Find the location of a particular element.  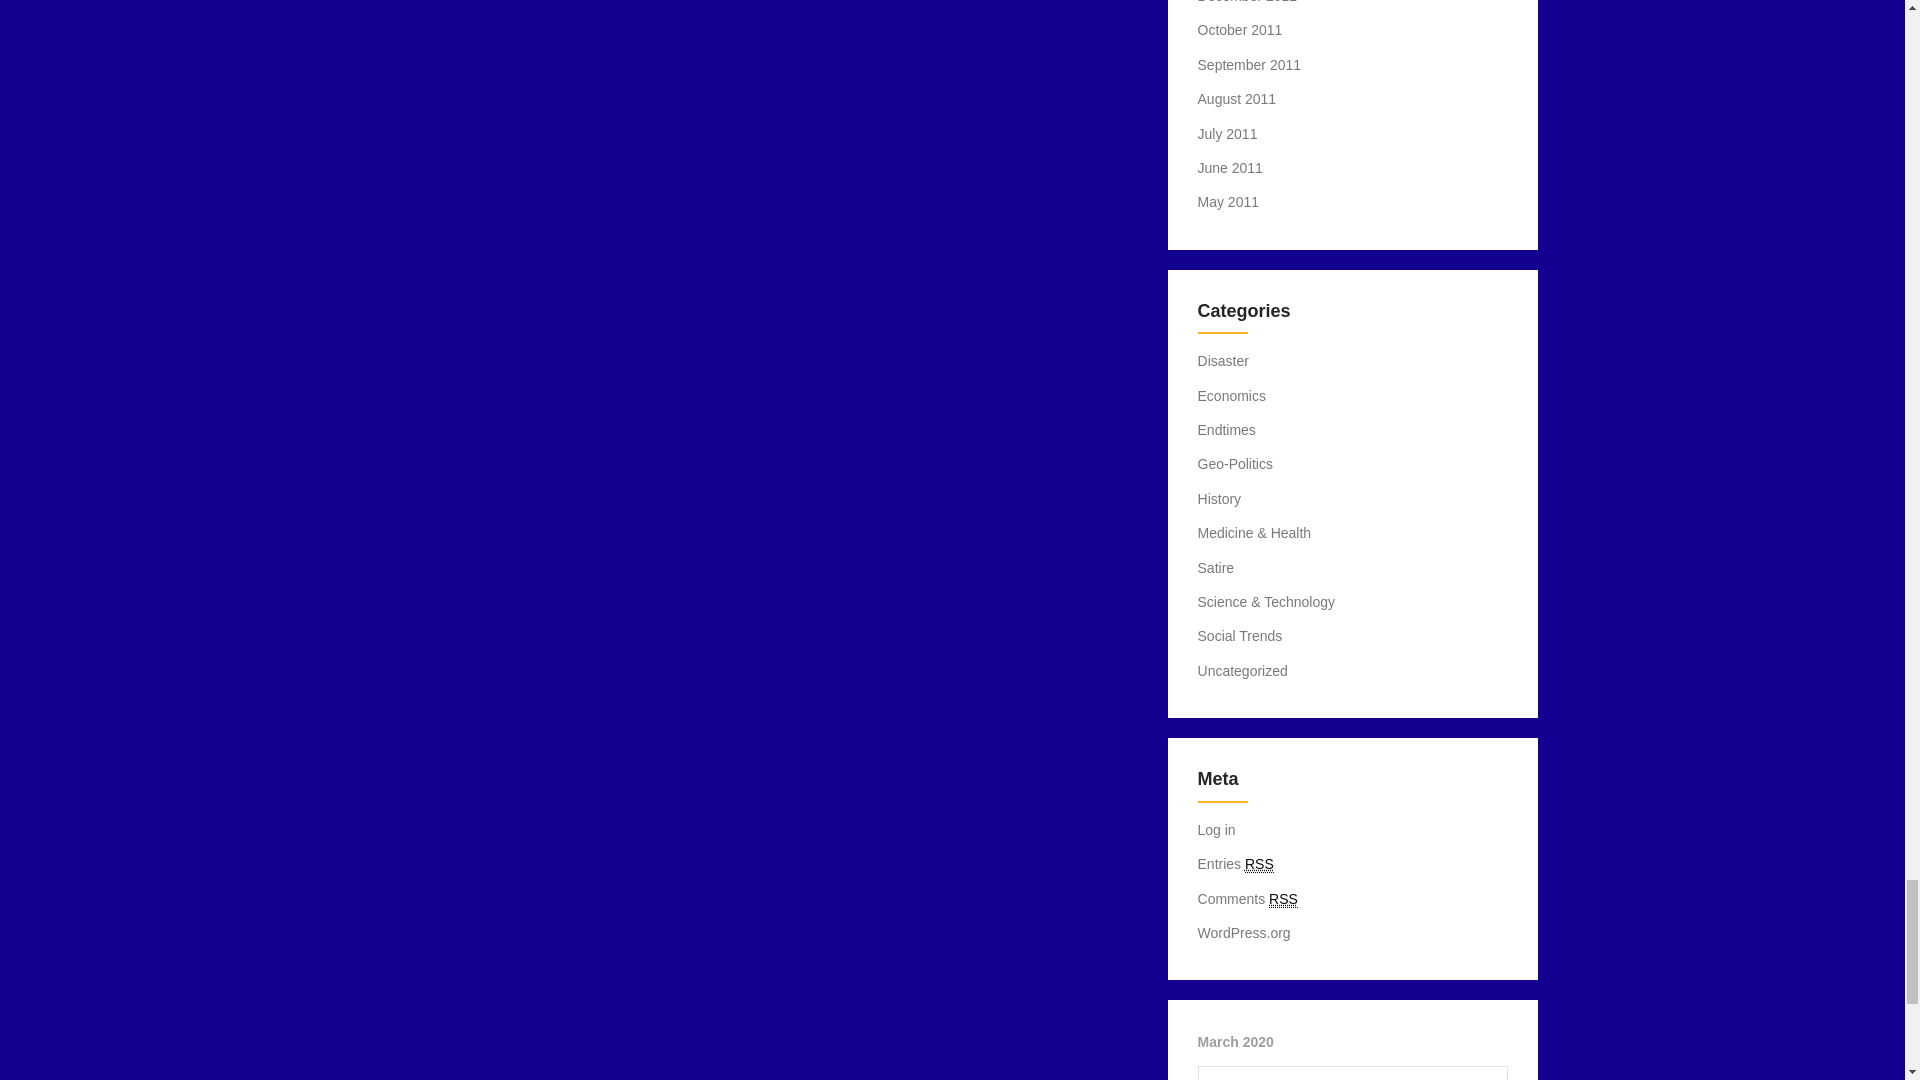

Monday is located at coordinates (1220, 1074).